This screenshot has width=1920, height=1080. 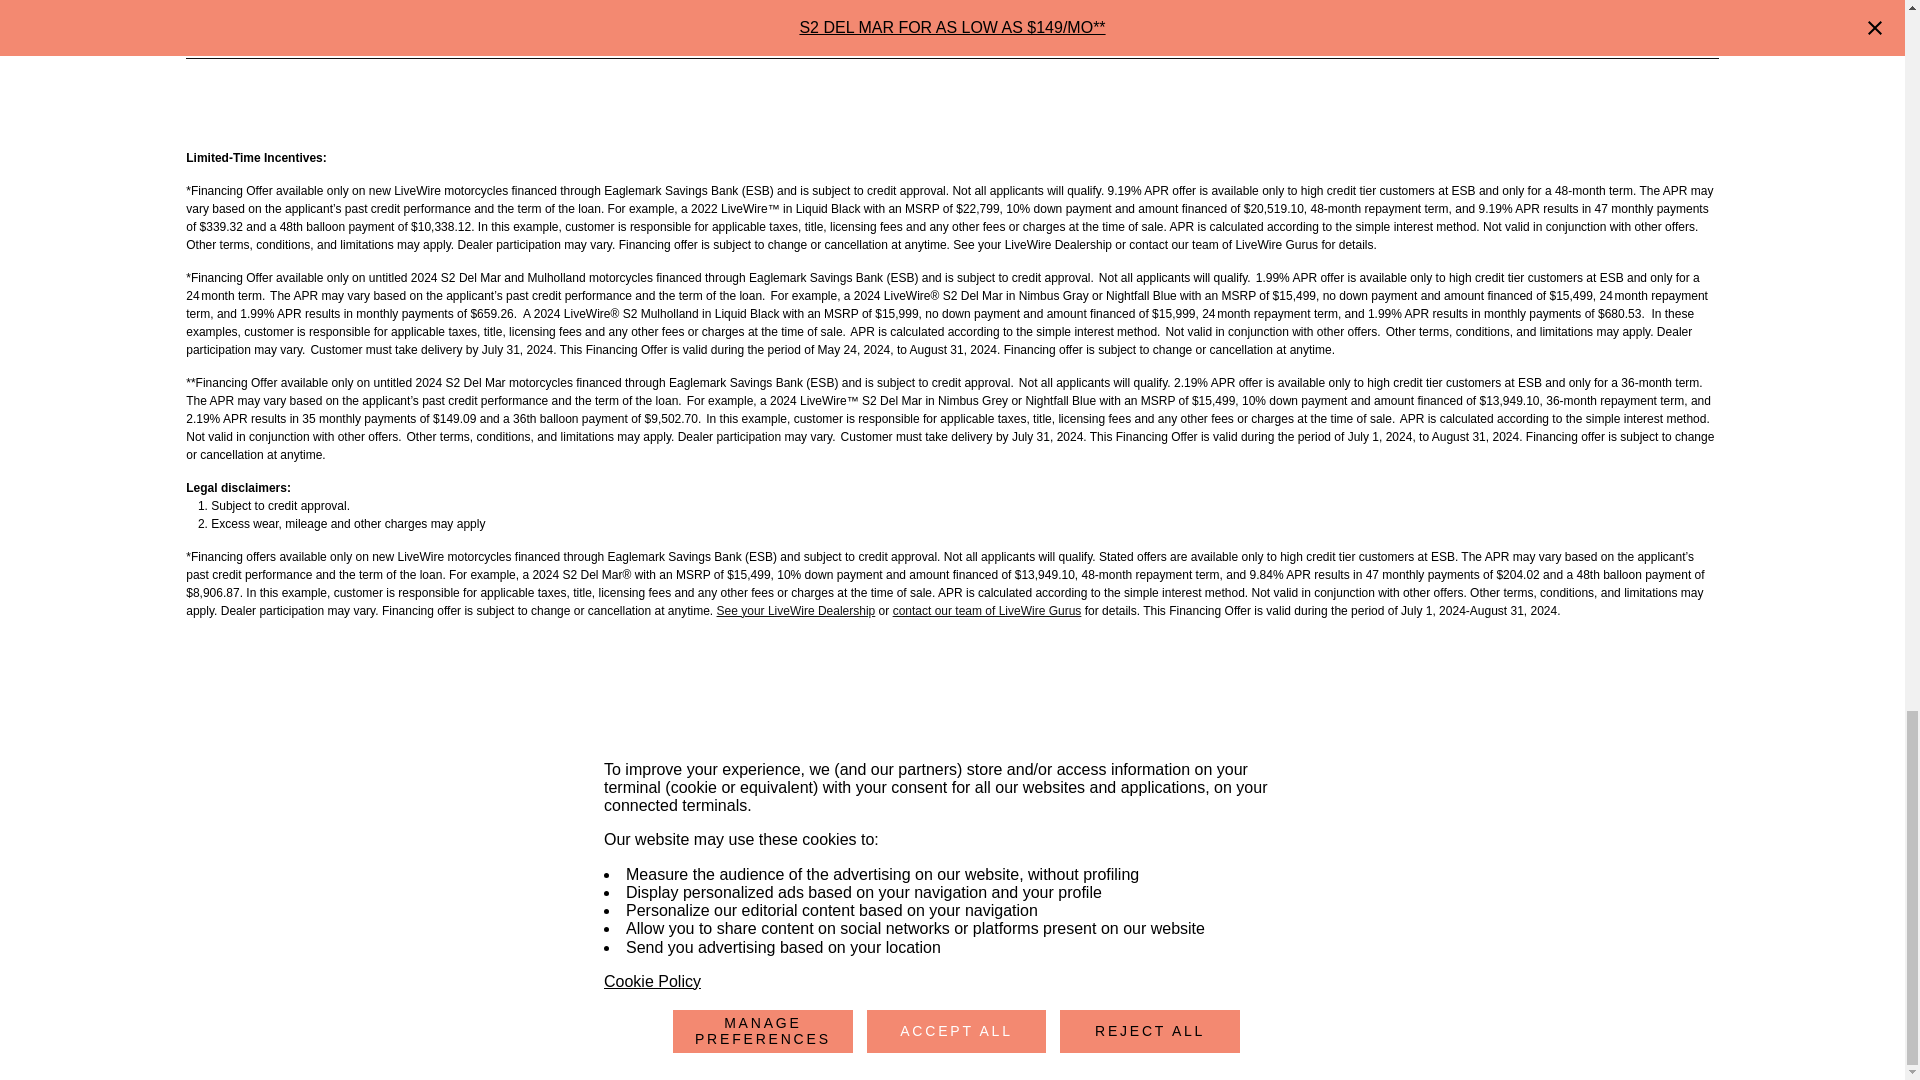 What do you see at coordinates (970, 876) in the screenshot?
I see `VISION` at bounding box center [970, 876].